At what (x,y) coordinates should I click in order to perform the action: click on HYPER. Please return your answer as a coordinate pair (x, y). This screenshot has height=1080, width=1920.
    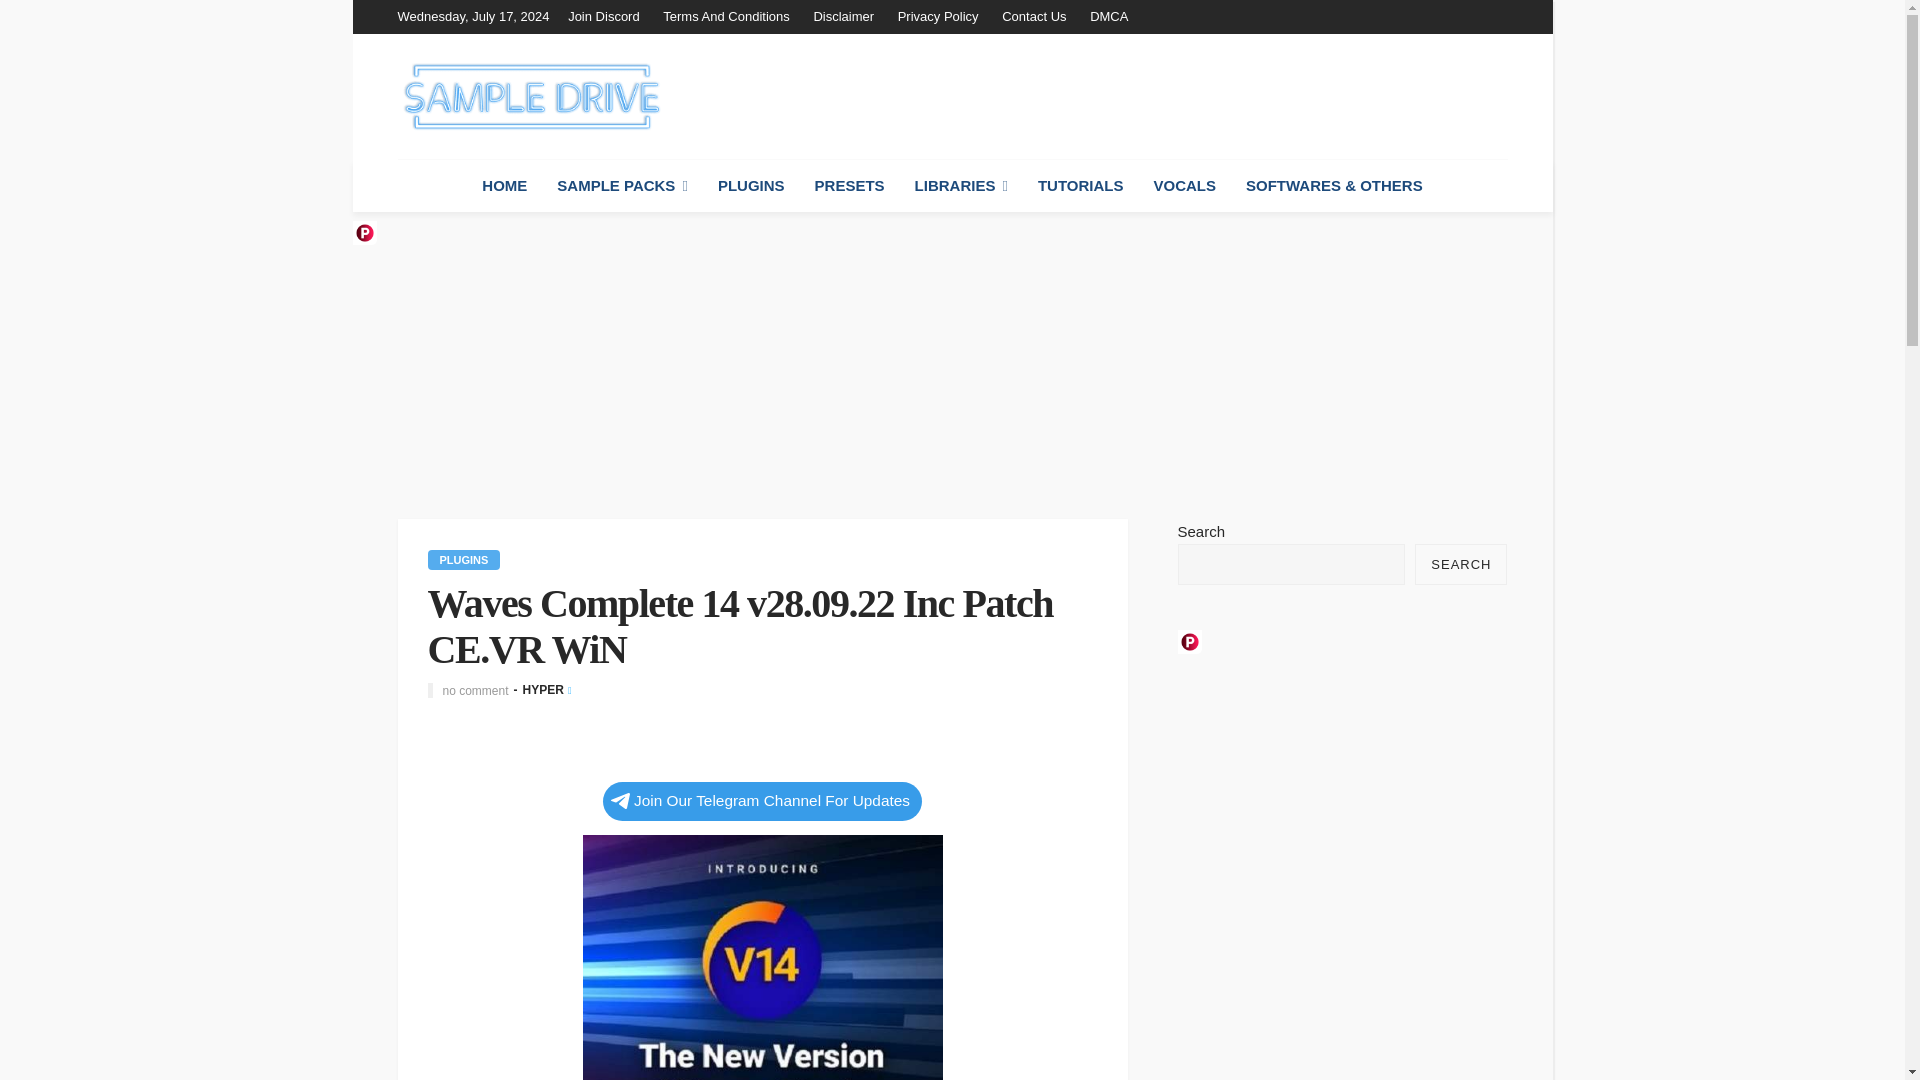
    Looking at the image, I should click on (543, 689).